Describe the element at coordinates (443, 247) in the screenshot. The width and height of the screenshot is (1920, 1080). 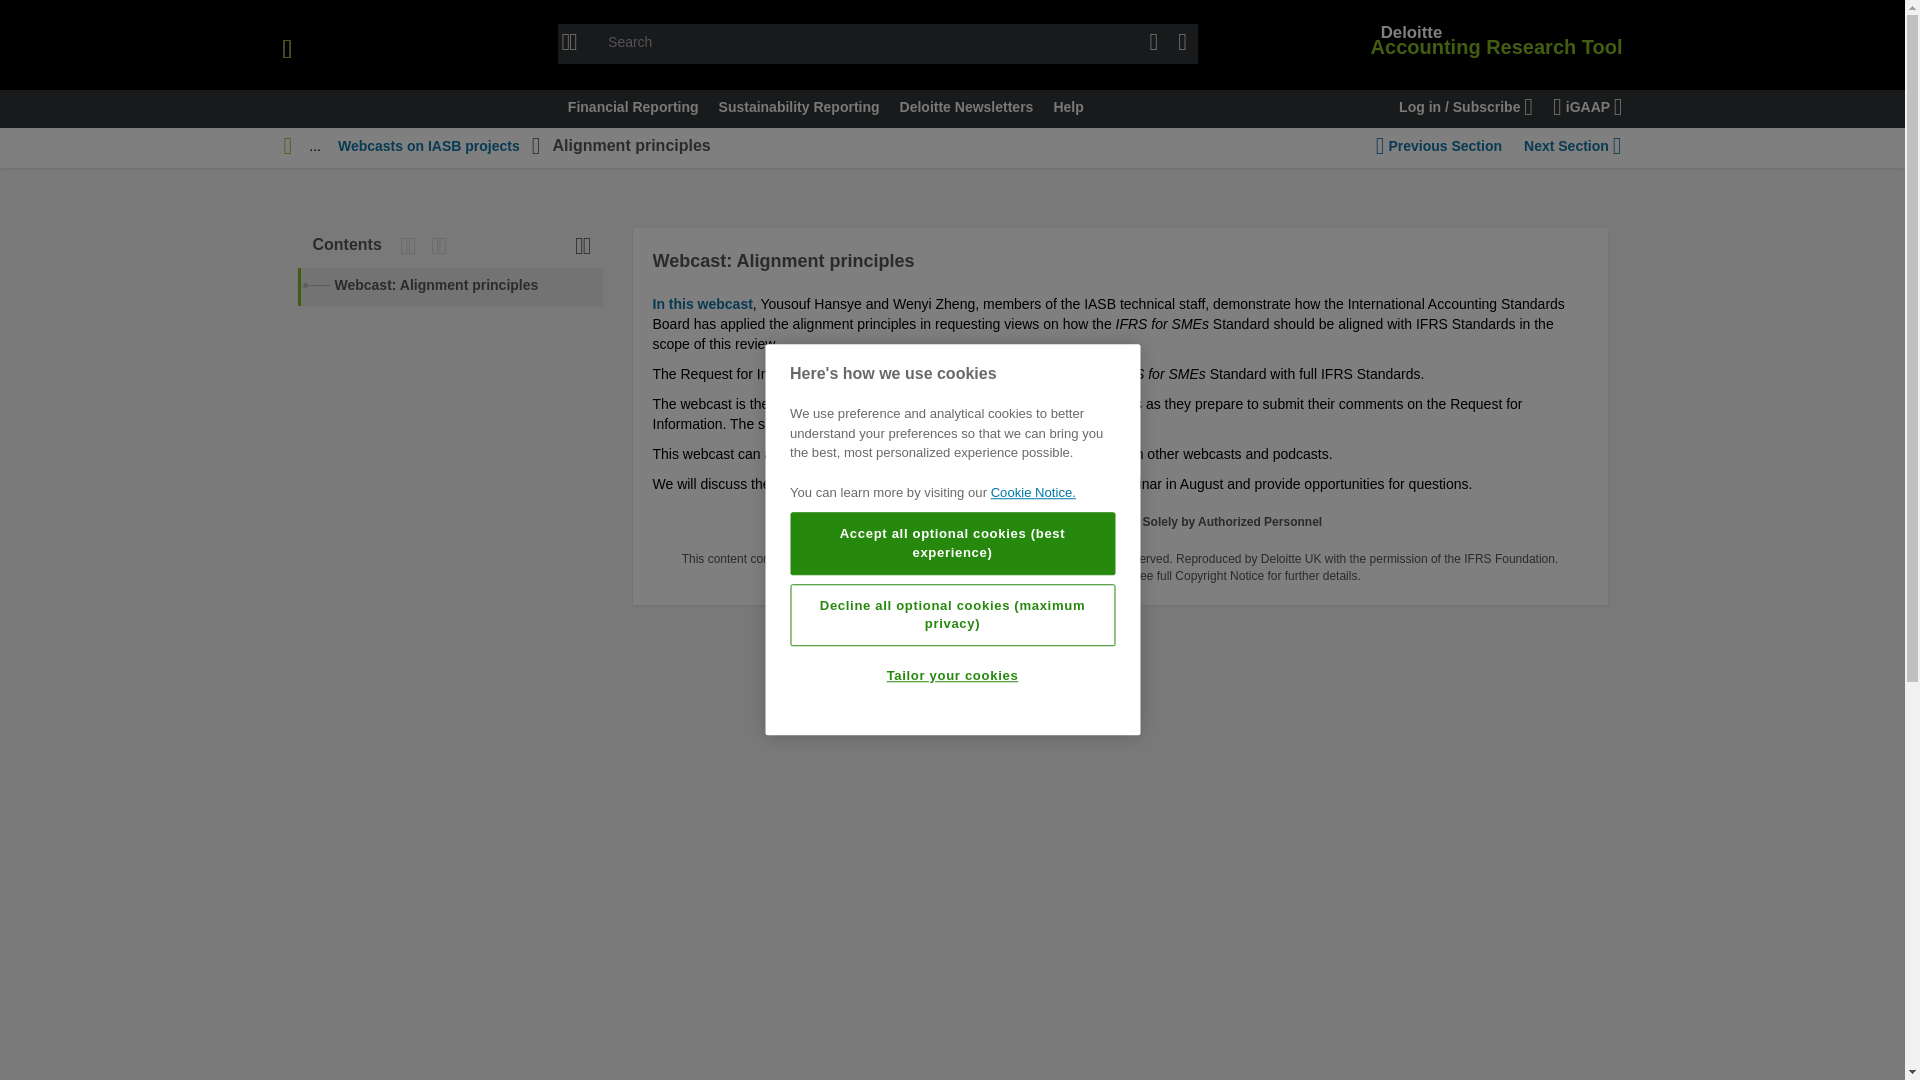
I see `Collapse all` at that location.